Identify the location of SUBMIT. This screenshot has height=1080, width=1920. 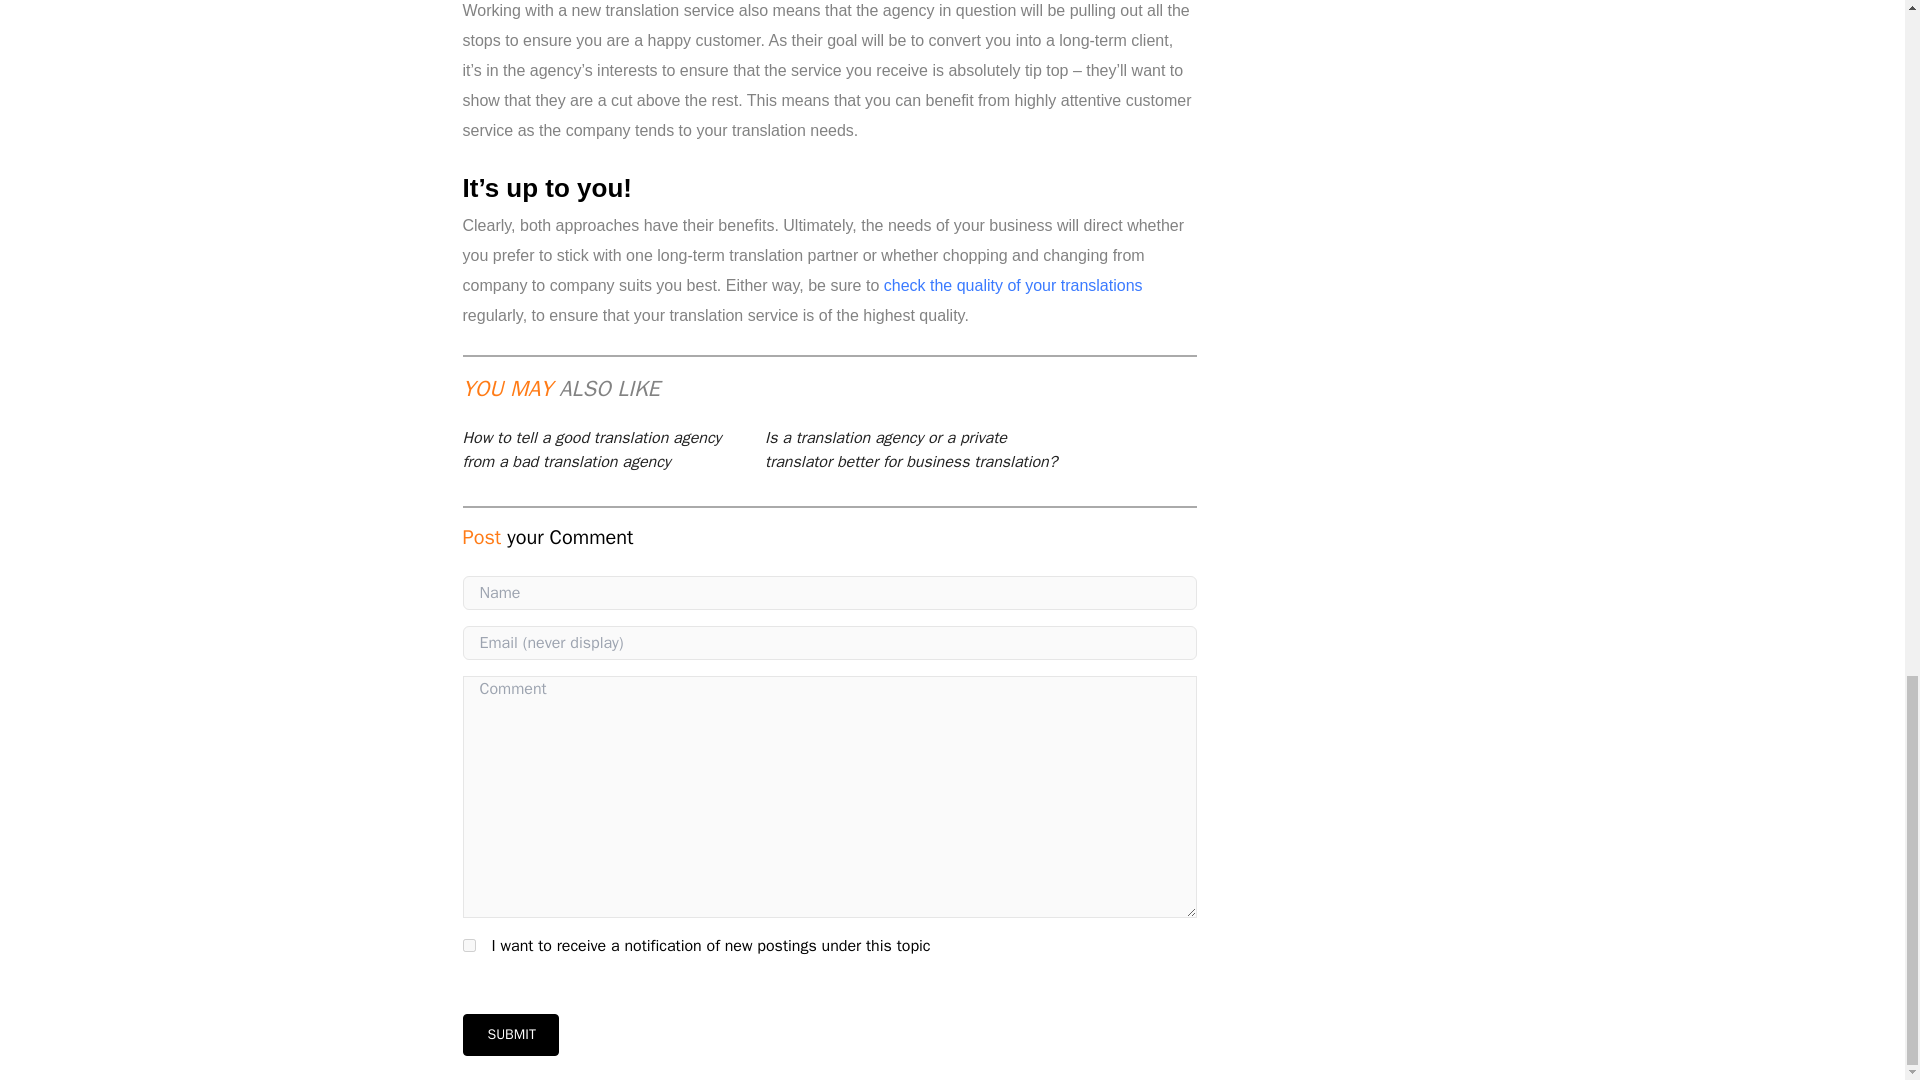
(510, 1035).